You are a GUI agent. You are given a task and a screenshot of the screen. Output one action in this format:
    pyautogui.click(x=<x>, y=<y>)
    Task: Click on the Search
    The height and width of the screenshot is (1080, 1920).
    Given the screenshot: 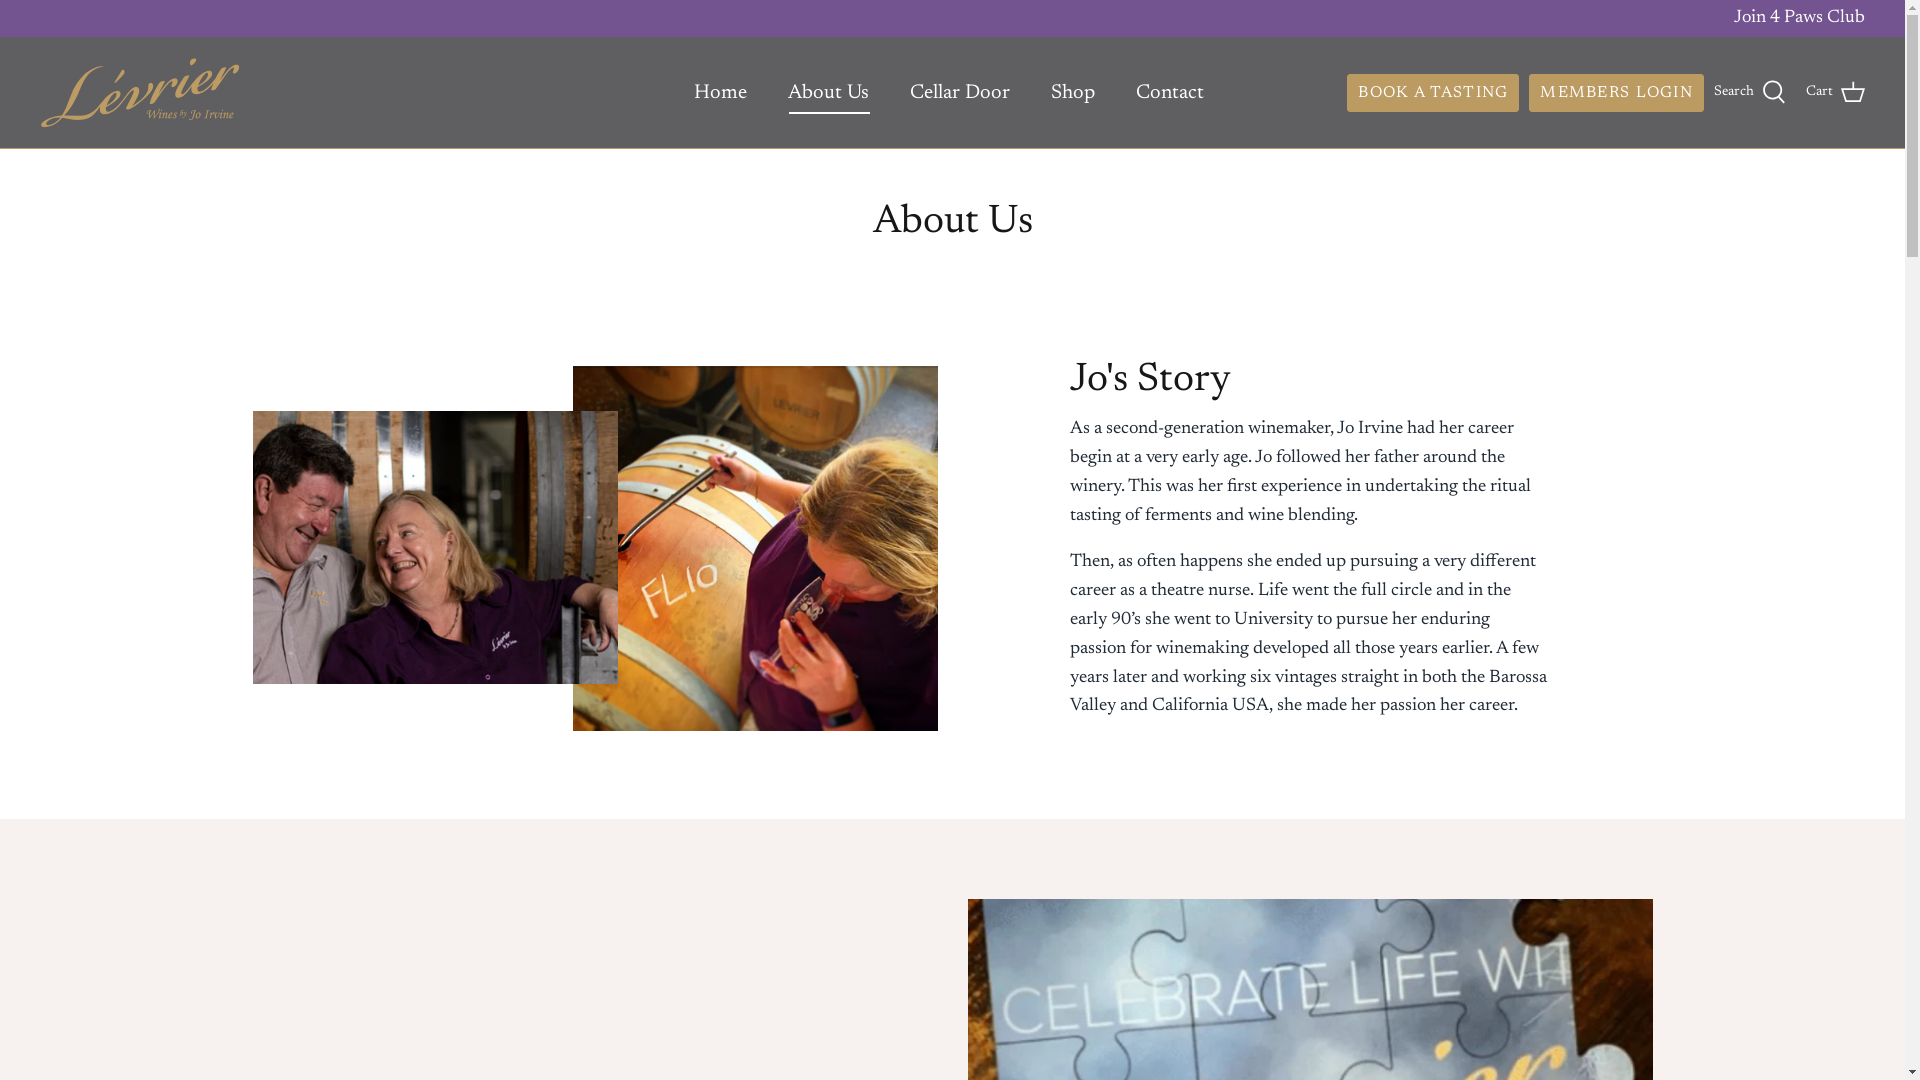 What is the action you would take?
    pyautogui.click(x=1750, y=93)
    